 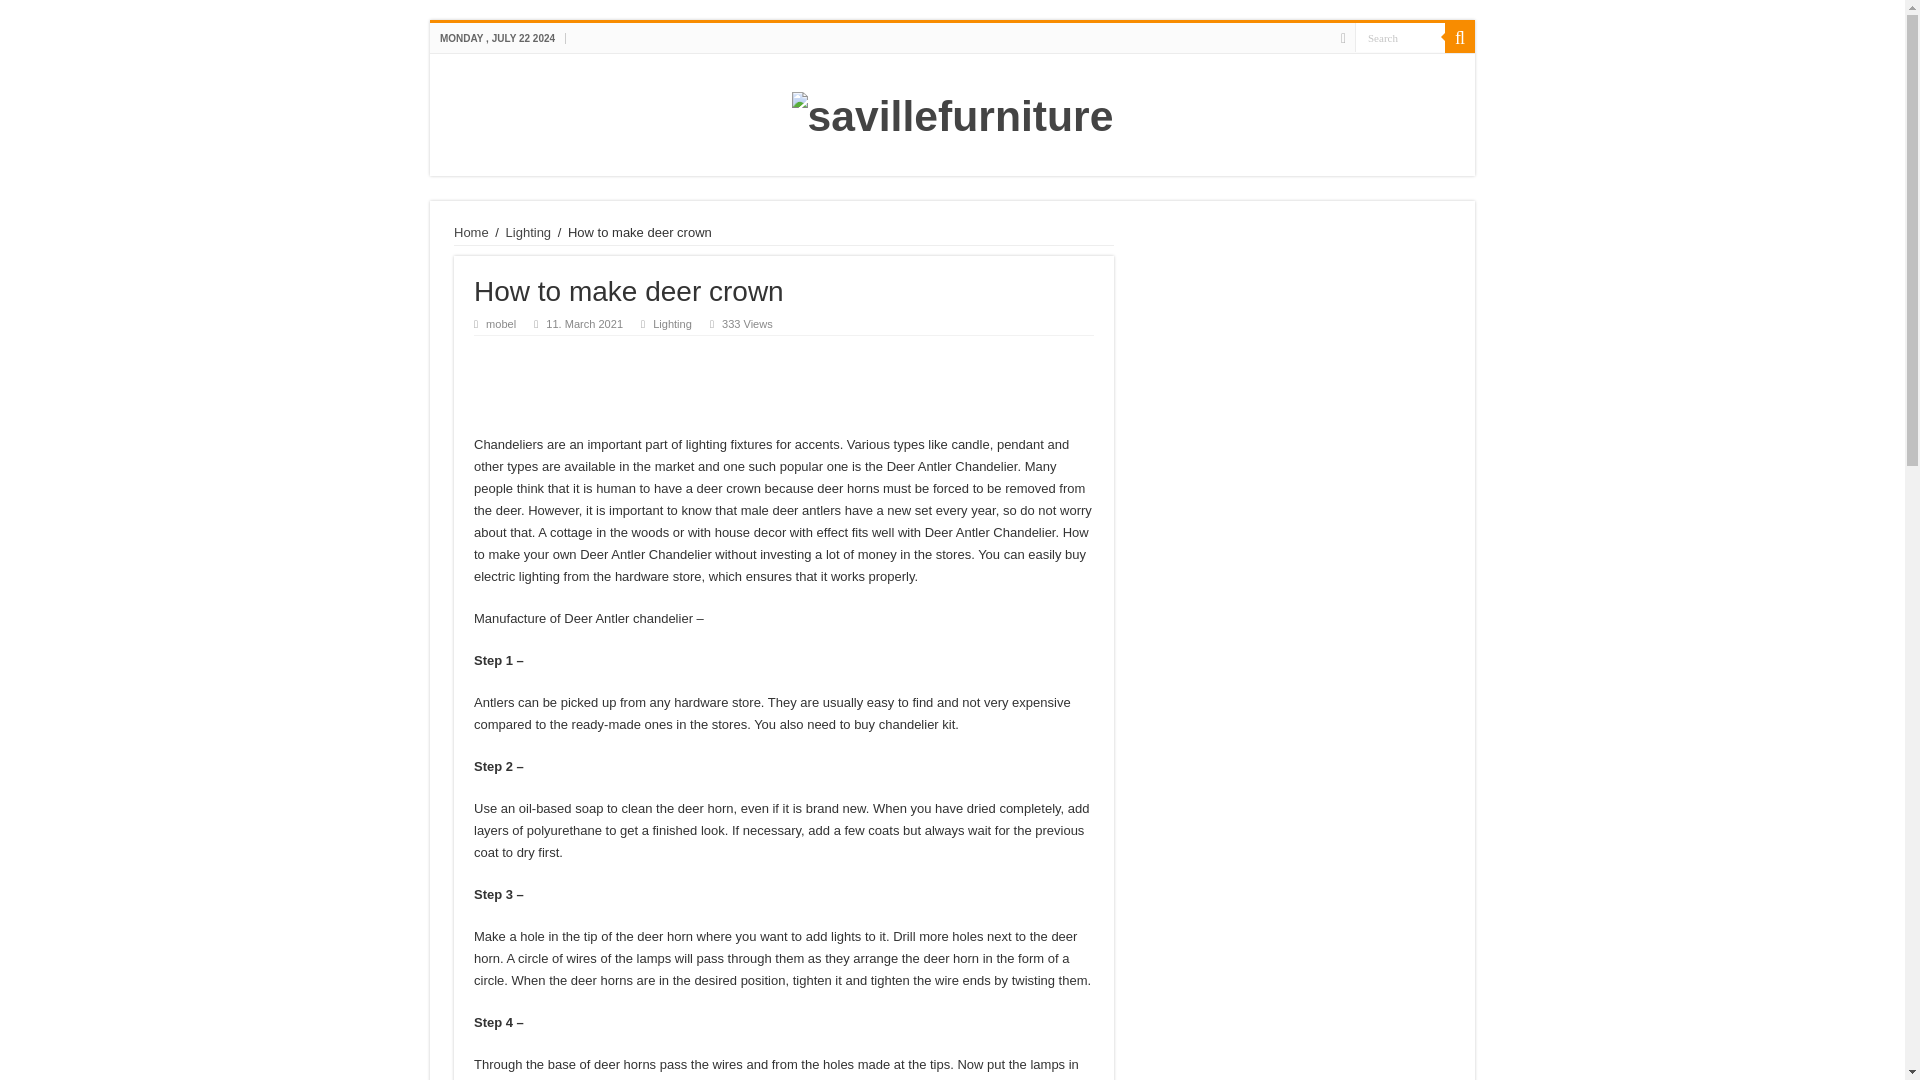 I want to click on Home, so click(x=471, y=232).